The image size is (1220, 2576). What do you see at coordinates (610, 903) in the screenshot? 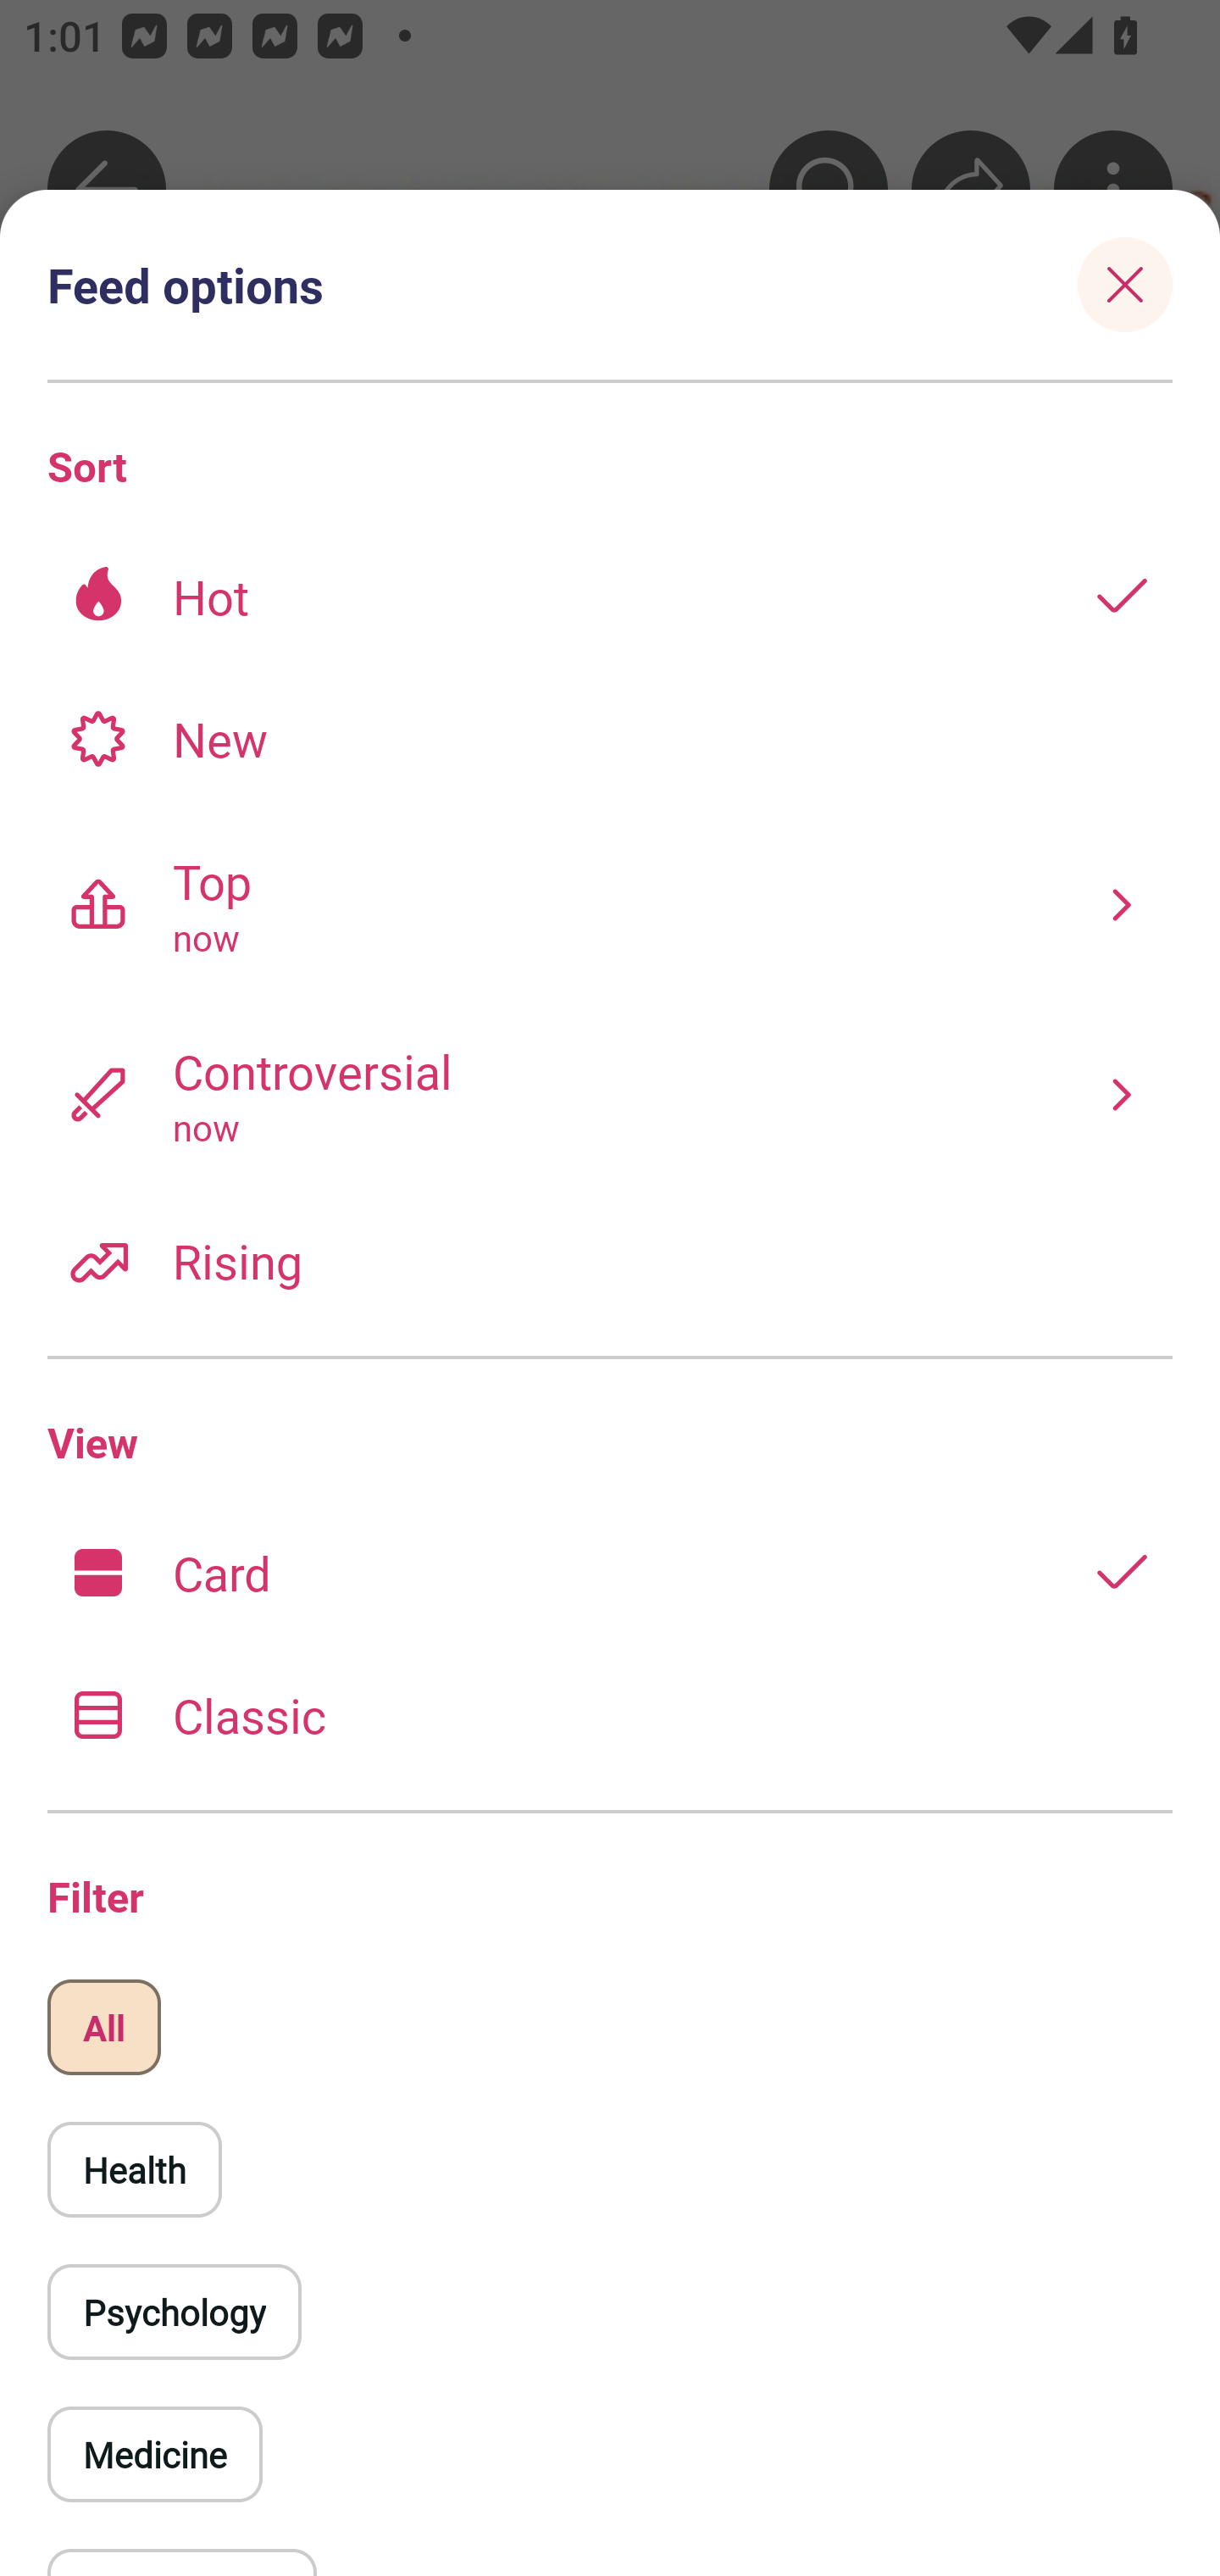
I see `Top now` at bounding box center [610, 903].